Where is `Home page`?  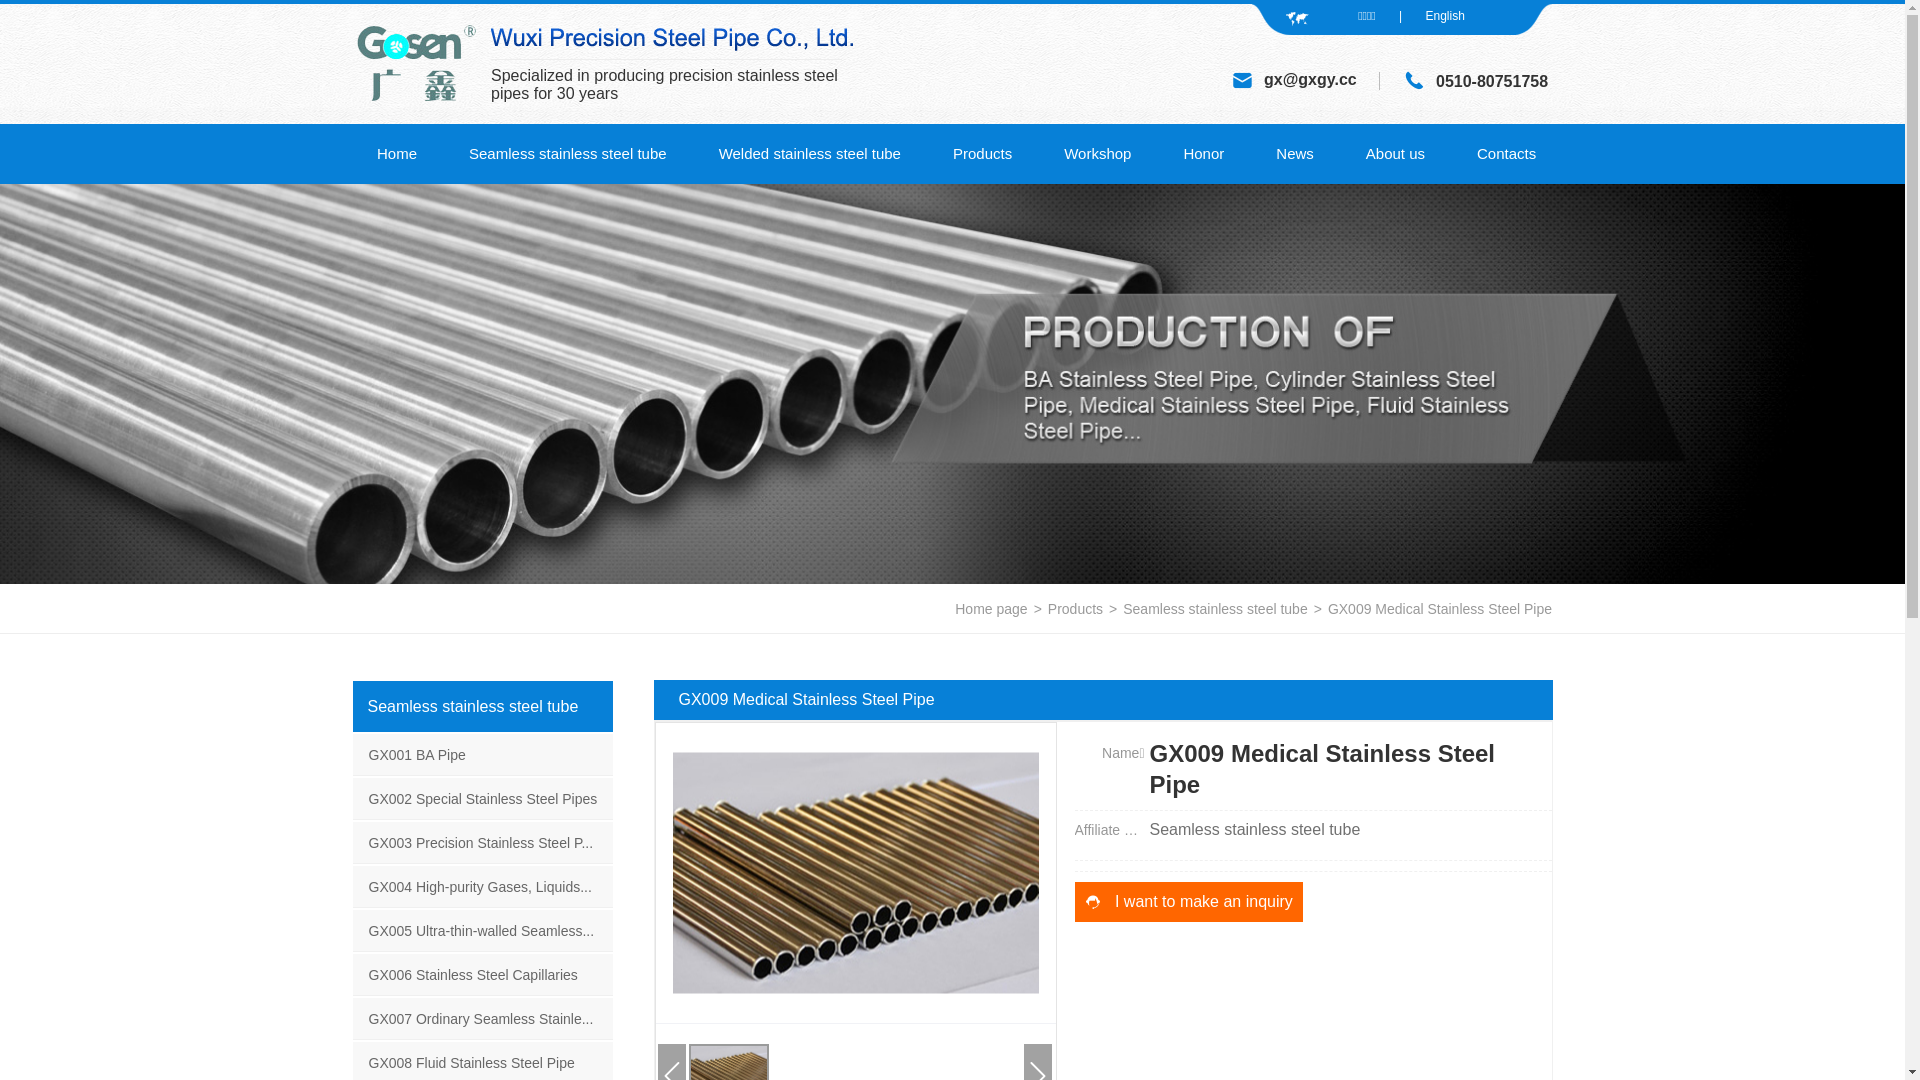
Home page is located at coordinates (991, 609).